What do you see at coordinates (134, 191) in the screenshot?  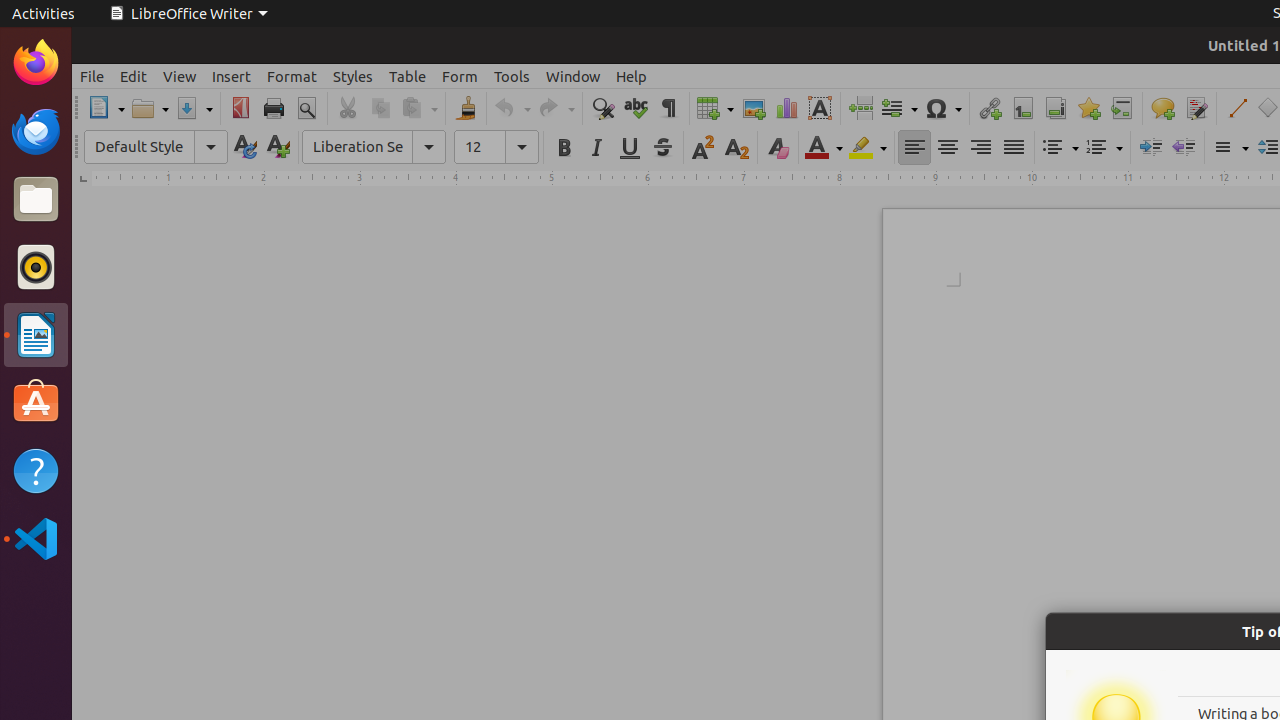 I see `Trash` at bounding box center [134, 191].